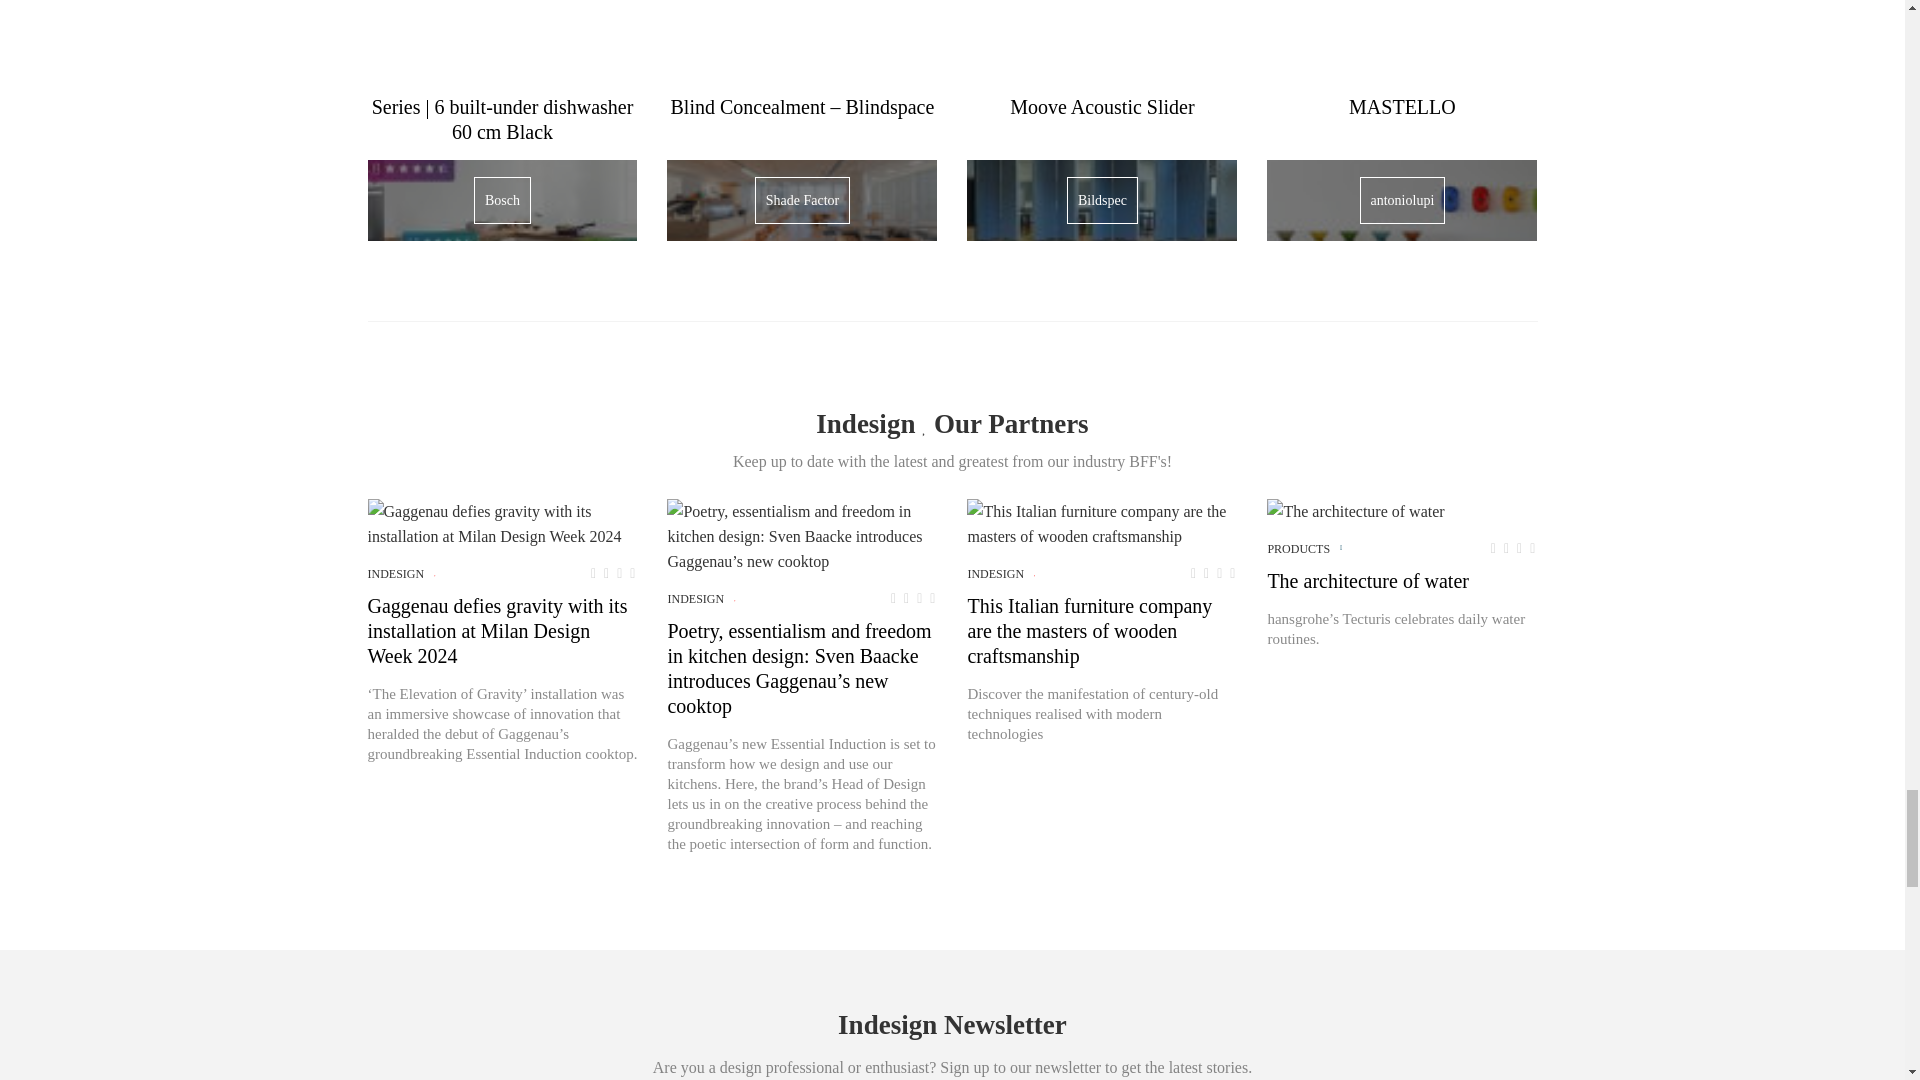 This screenshot has width=1920, height=1080. I want to click on The architecture of water, so click(1355, 510).